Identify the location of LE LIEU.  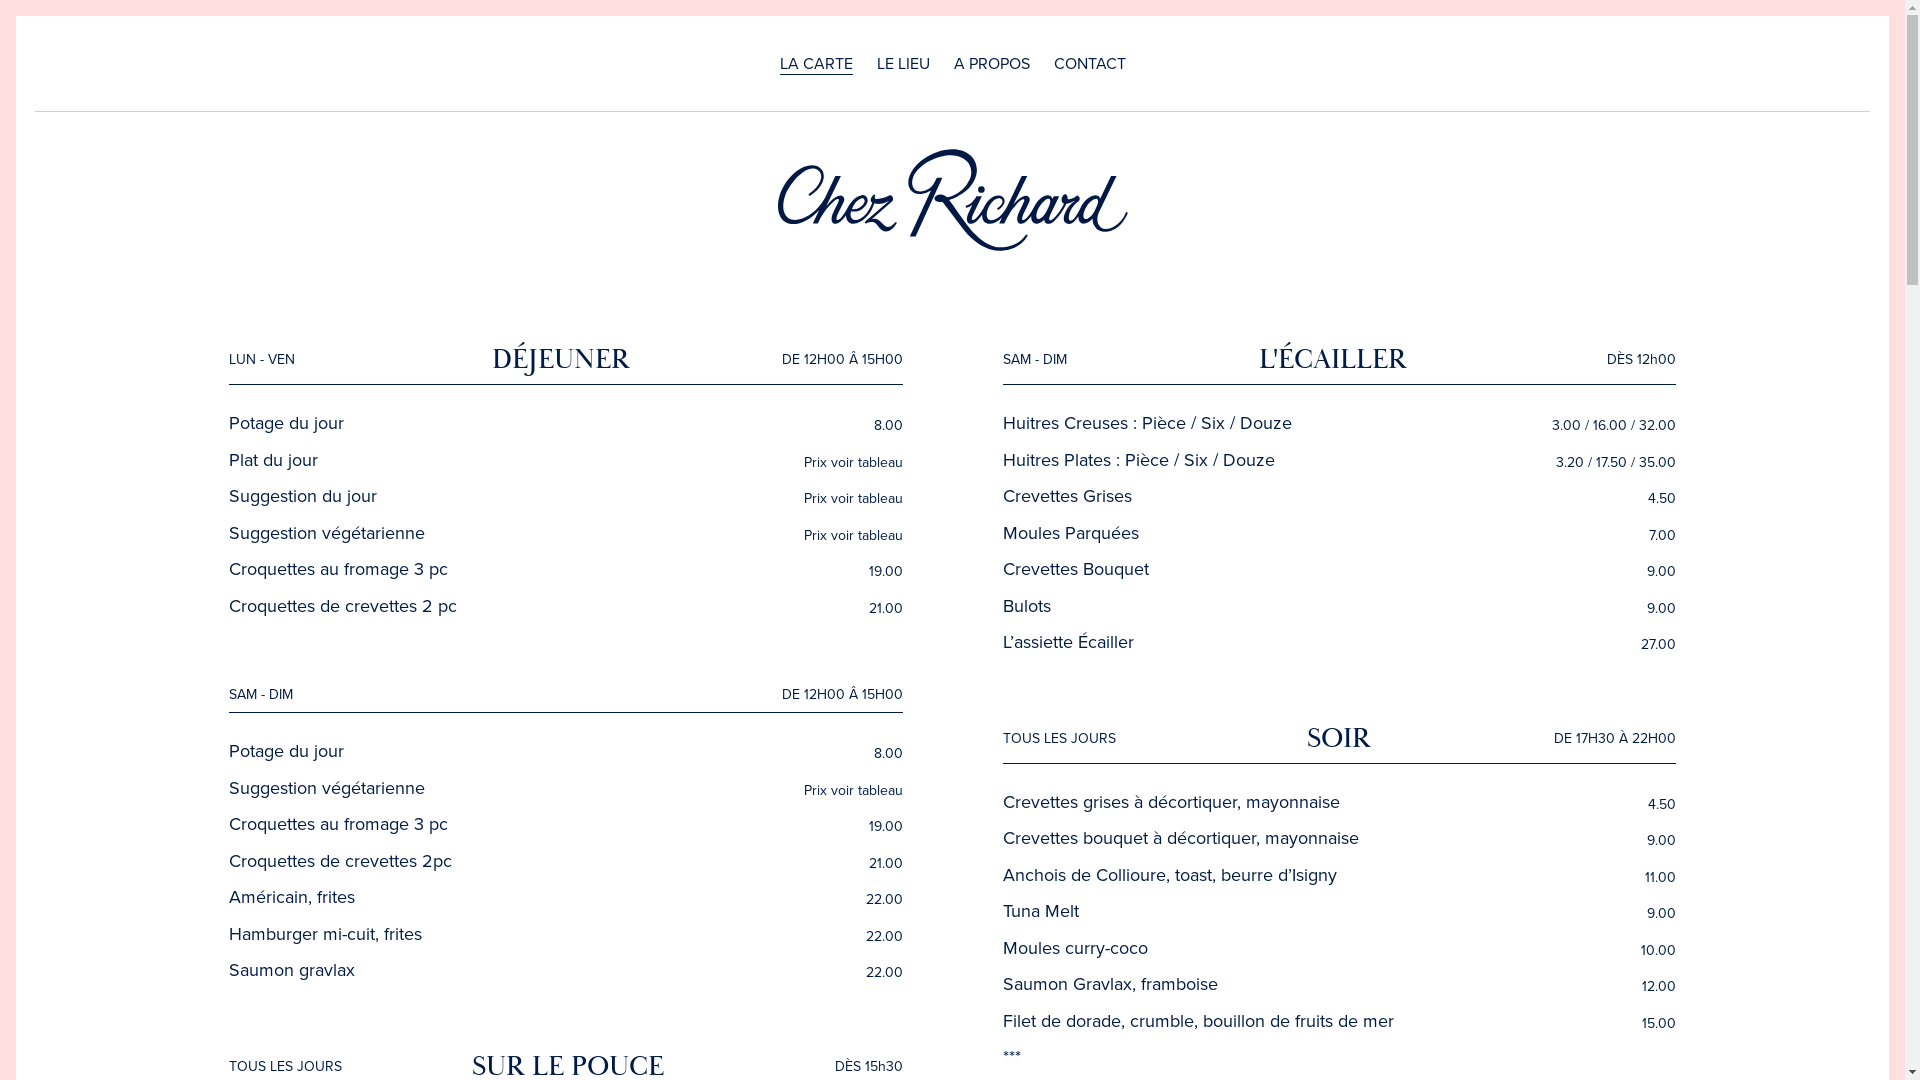
(902, 64).